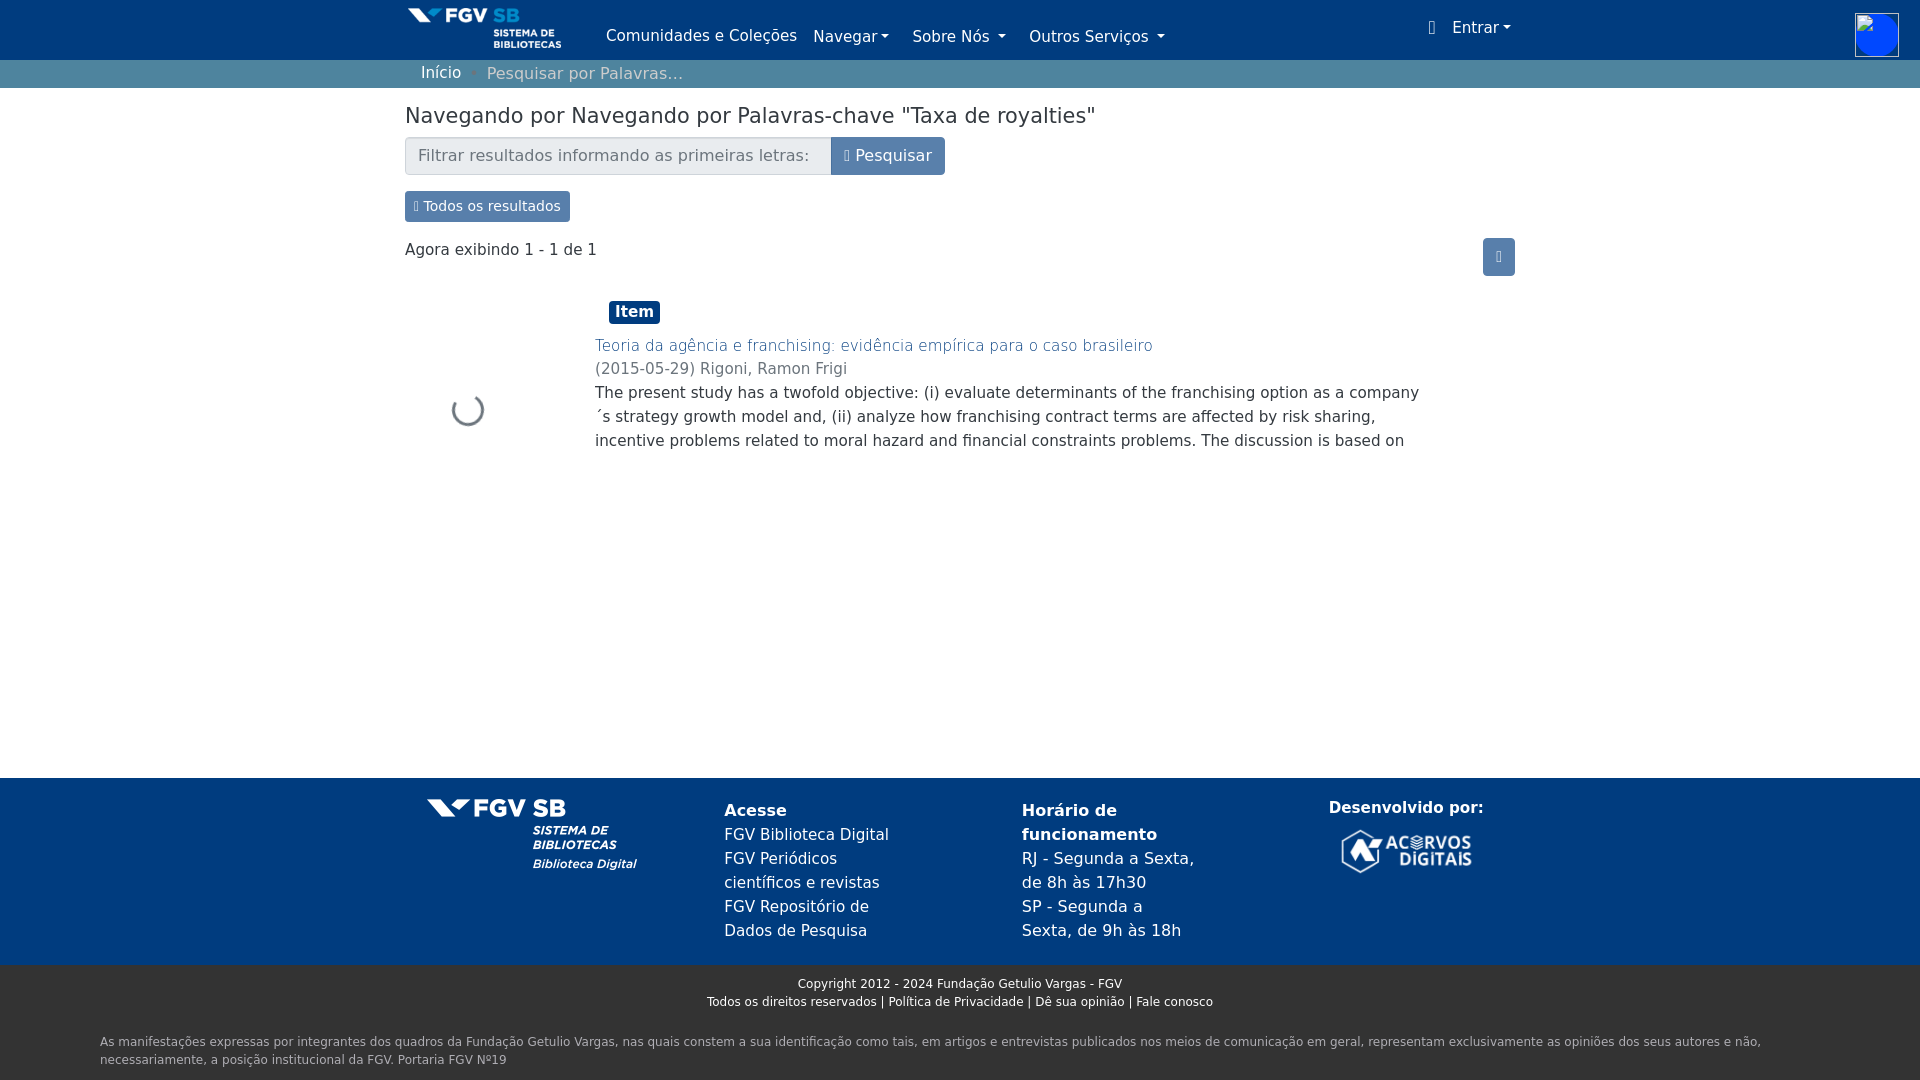 The width and height of the screenshot is (1920, 1080). I want to click on Navegar, so click(850, 38).